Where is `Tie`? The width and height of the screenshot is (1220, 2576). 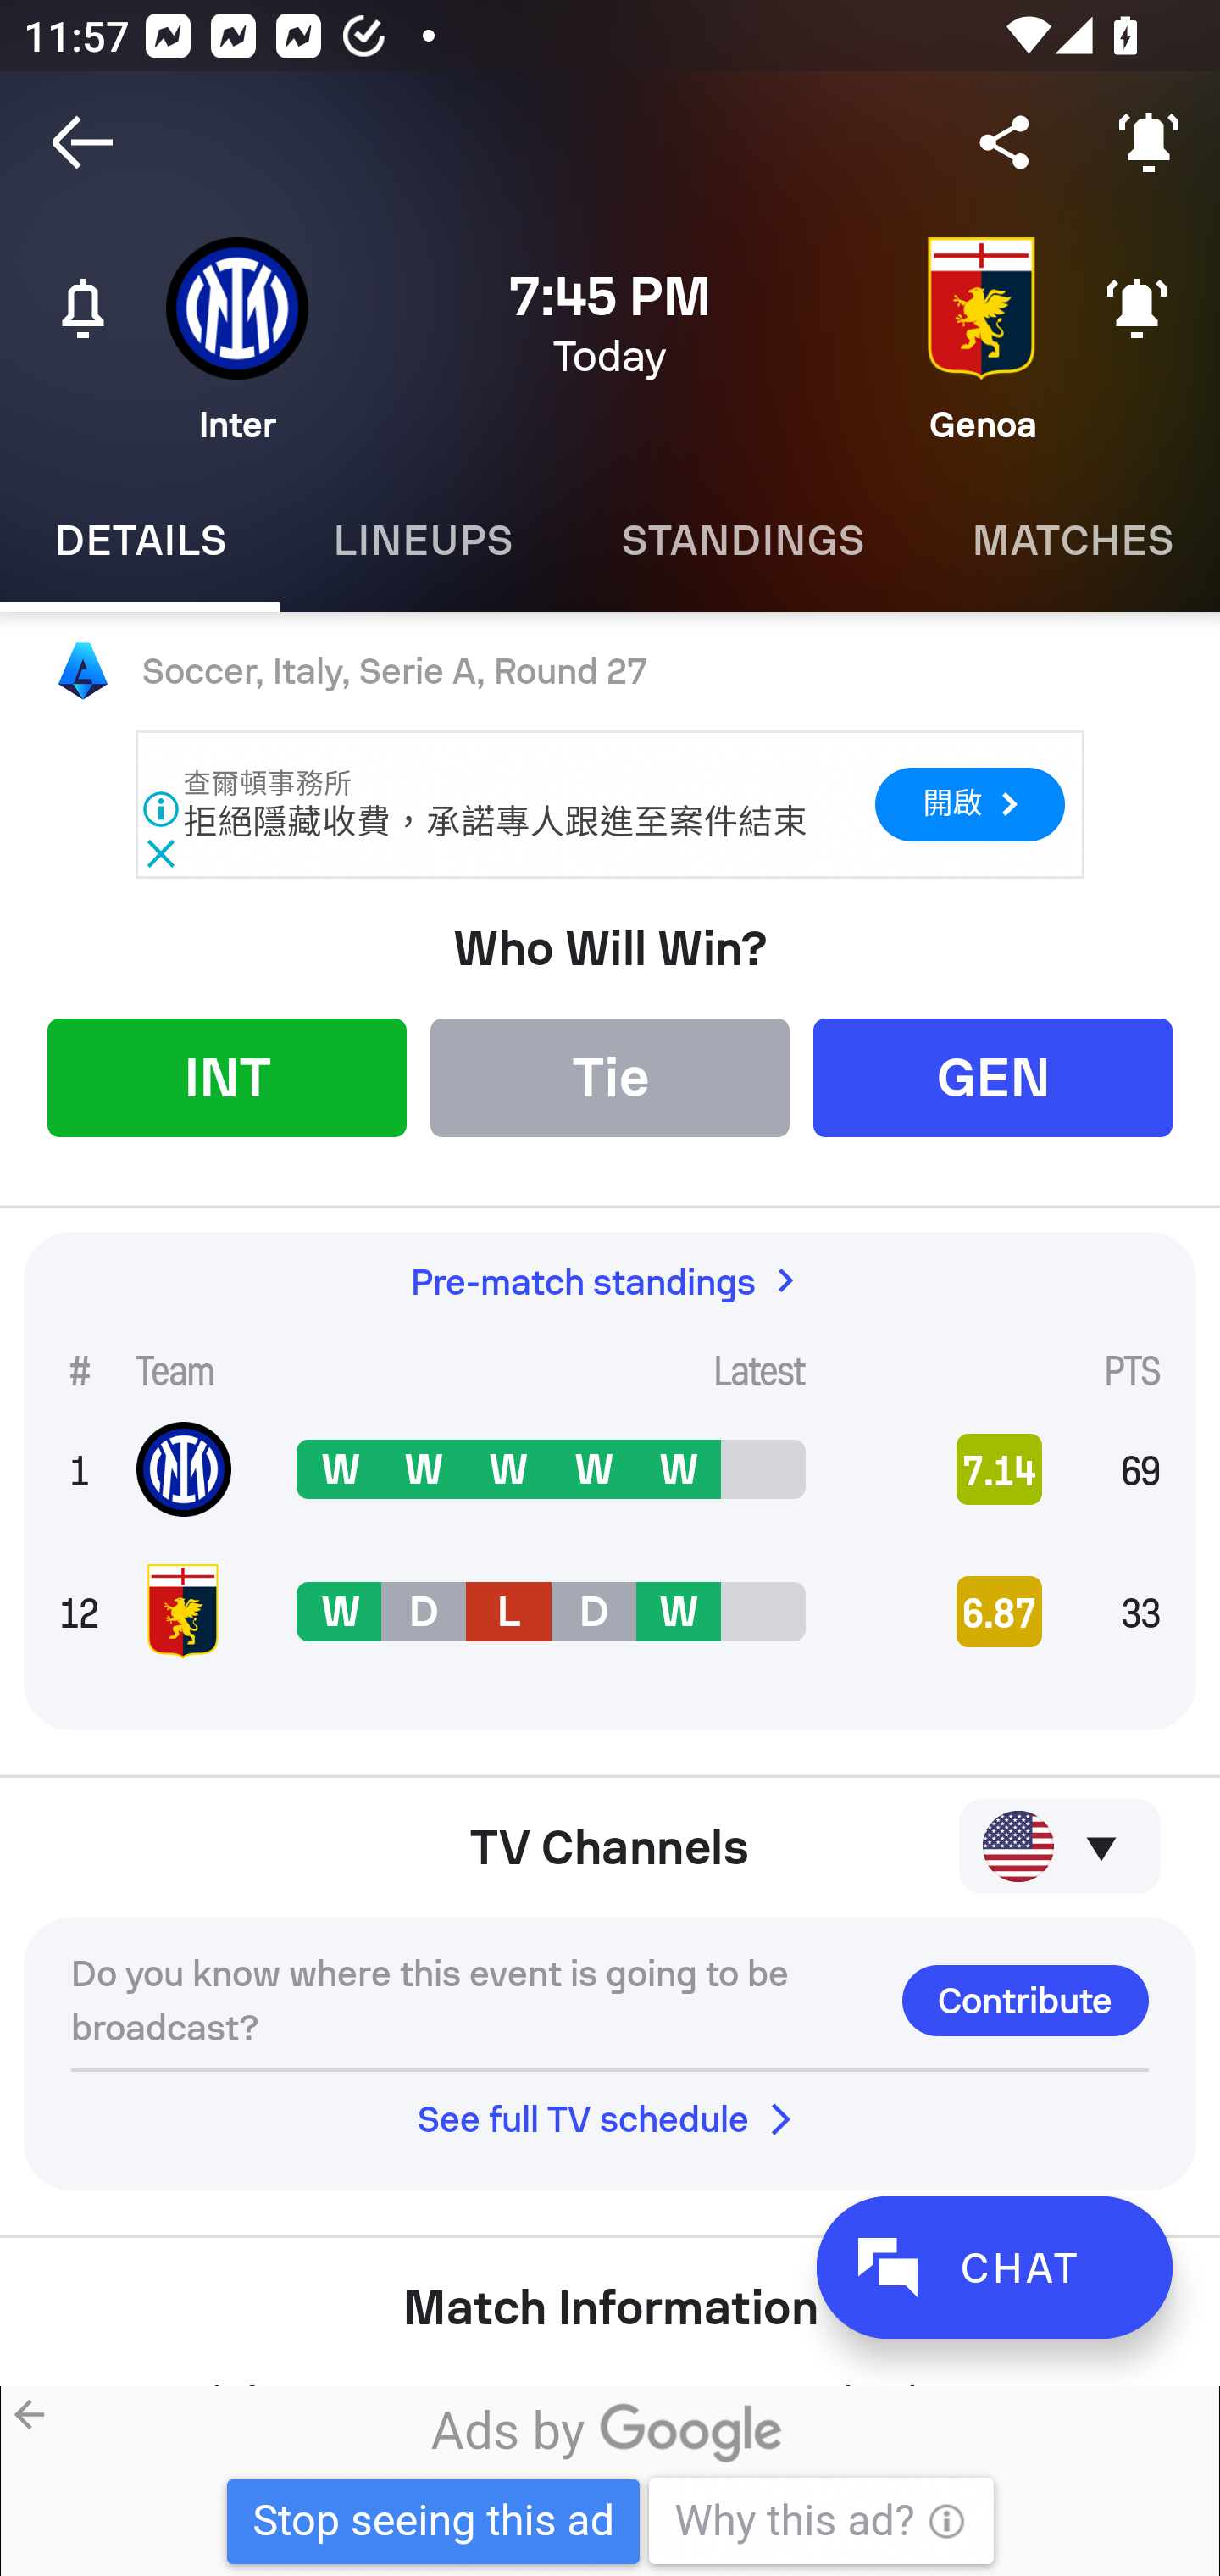 Tie is located at coordinates (610, 1076).